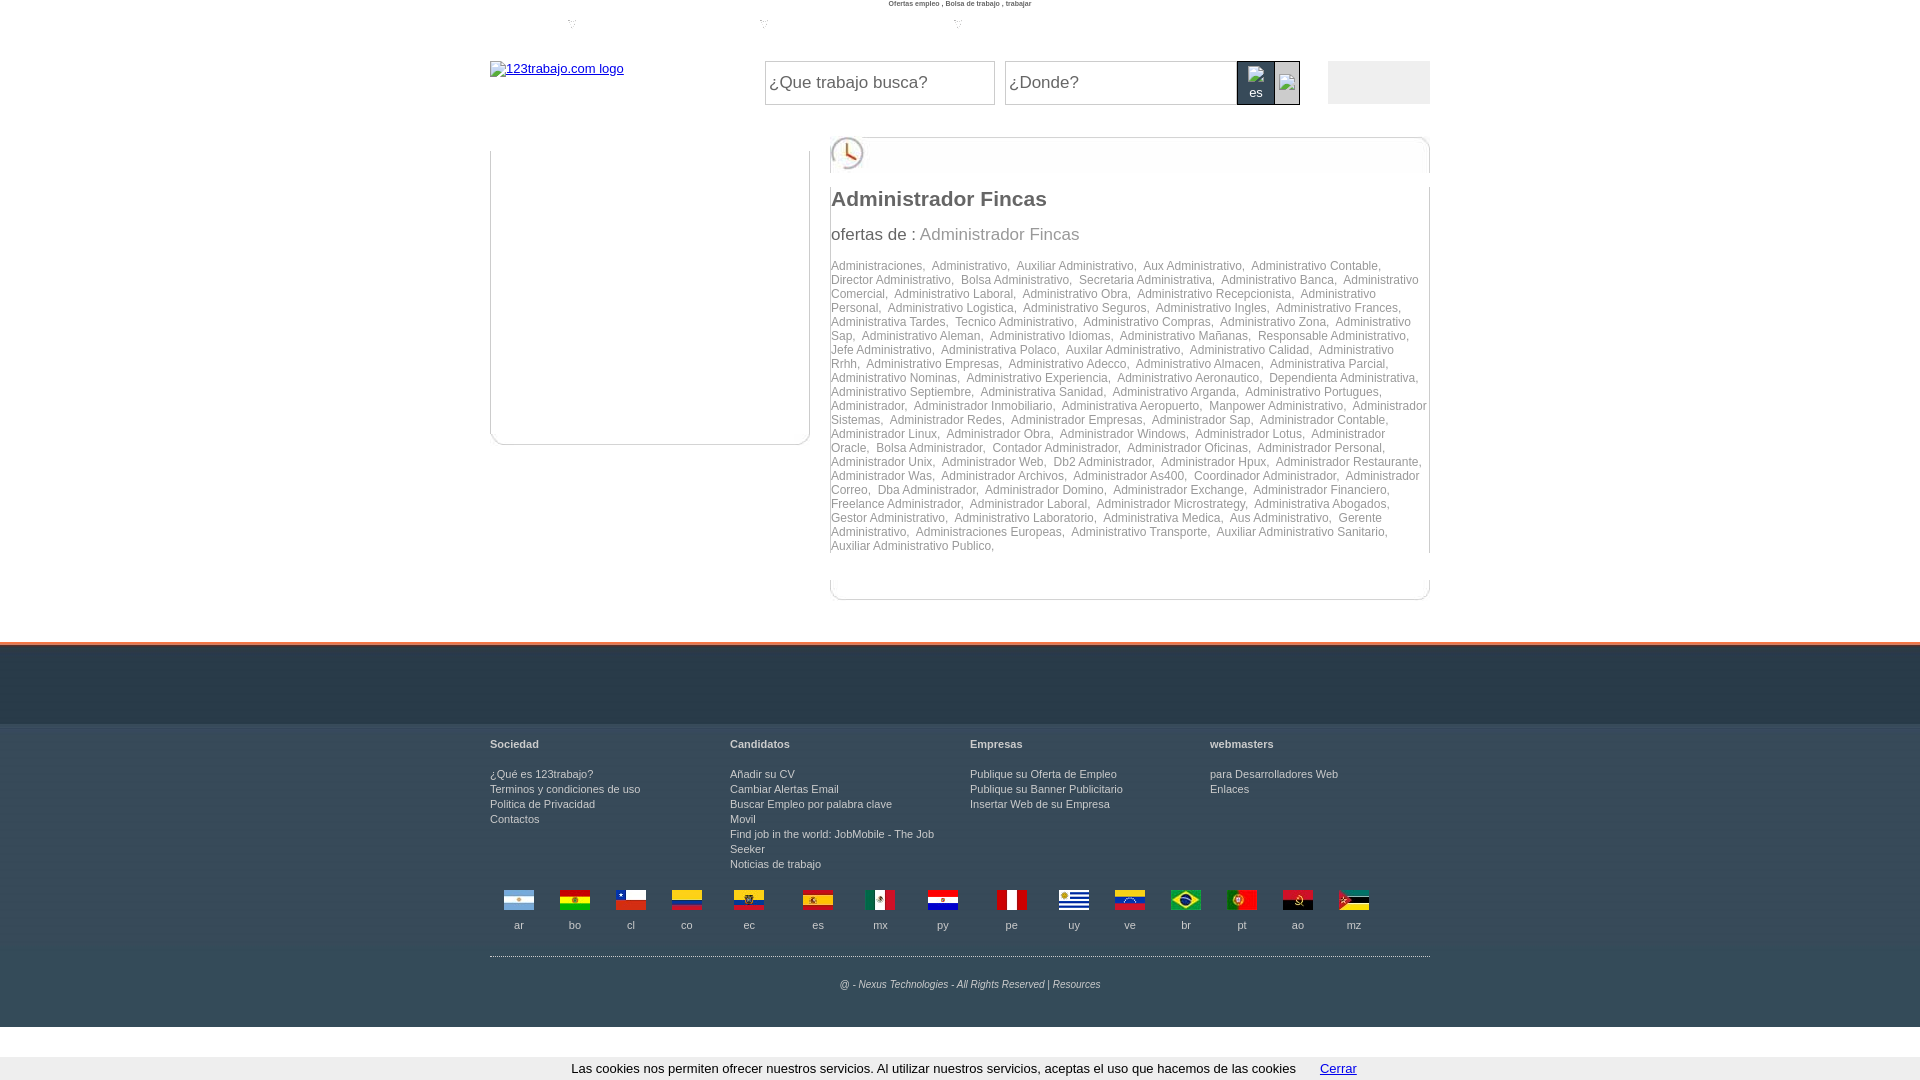 This screenshot has height=1080, width=1920. Describe the element at coordinates (943, 906) in the screenshot. I see `job offers paraguay` at that location.